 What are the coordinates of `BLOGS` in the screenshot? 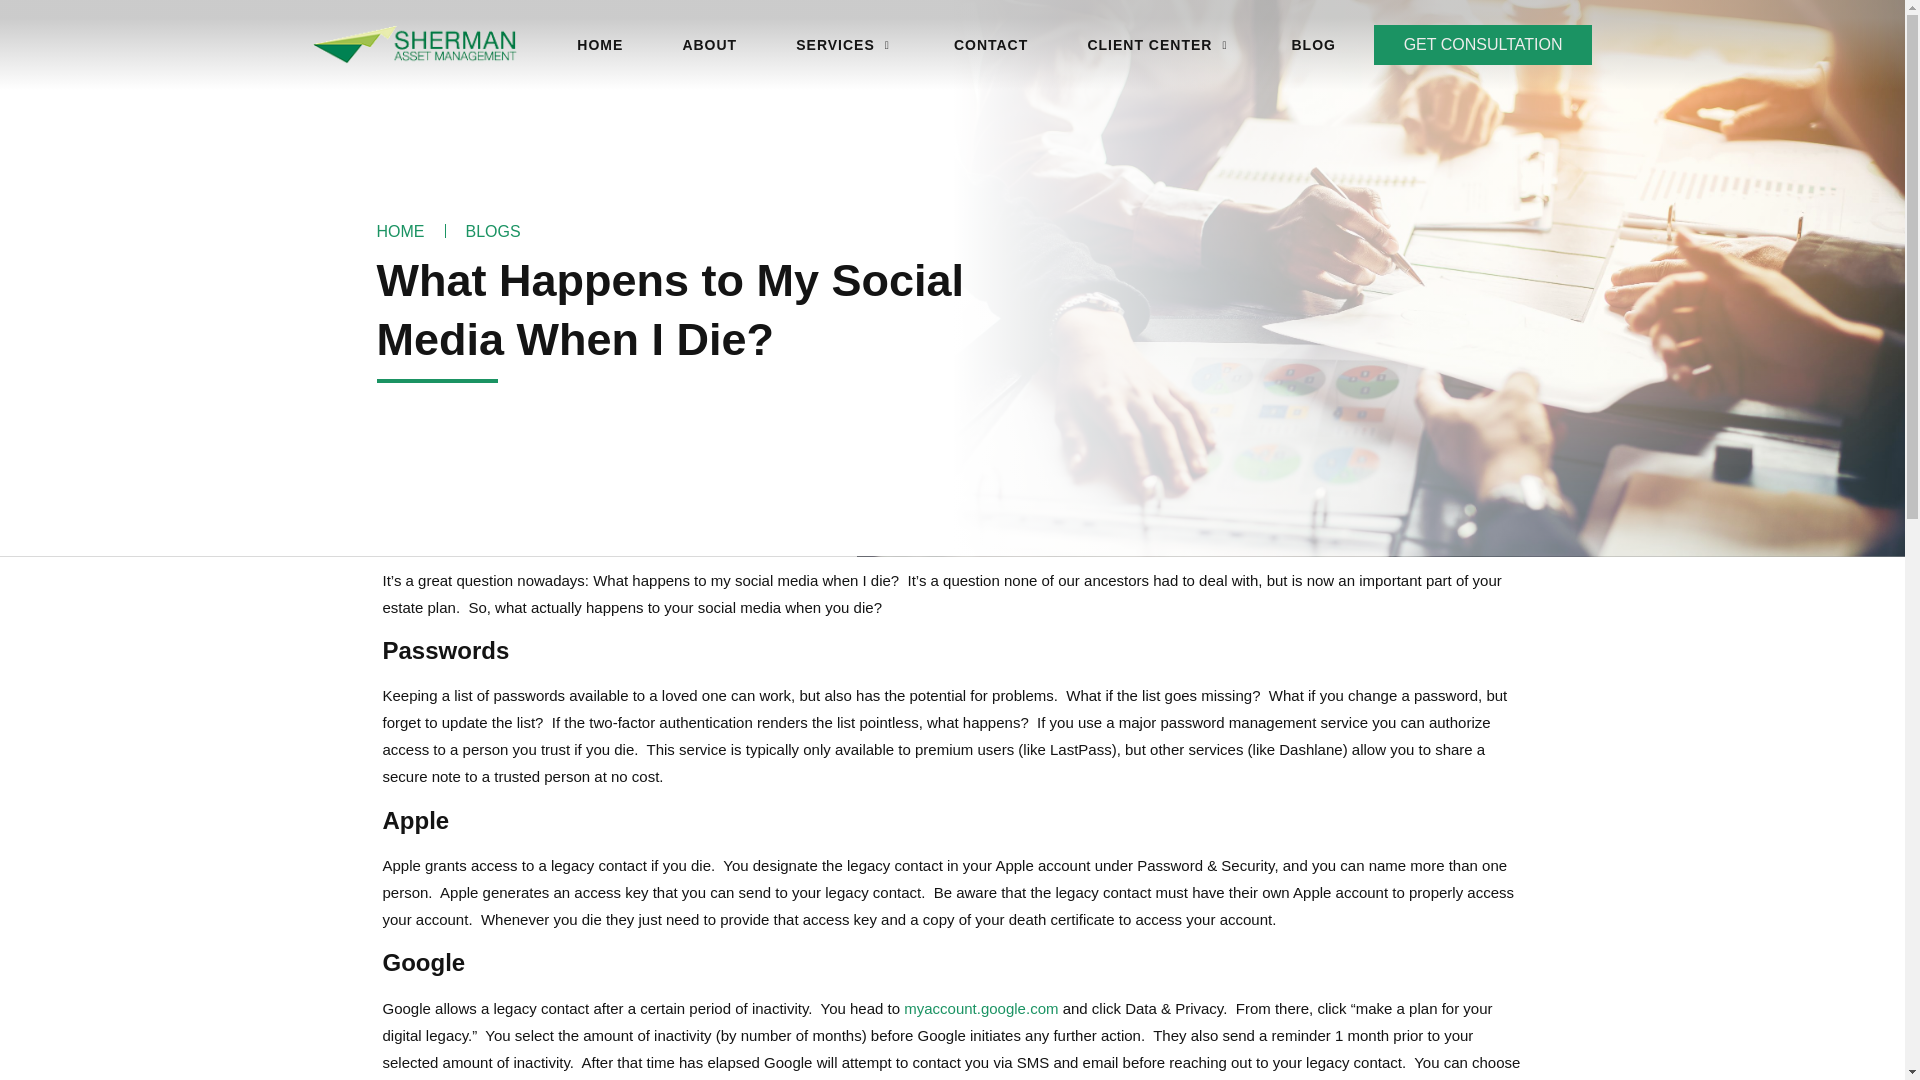 It's located at (493, 232).